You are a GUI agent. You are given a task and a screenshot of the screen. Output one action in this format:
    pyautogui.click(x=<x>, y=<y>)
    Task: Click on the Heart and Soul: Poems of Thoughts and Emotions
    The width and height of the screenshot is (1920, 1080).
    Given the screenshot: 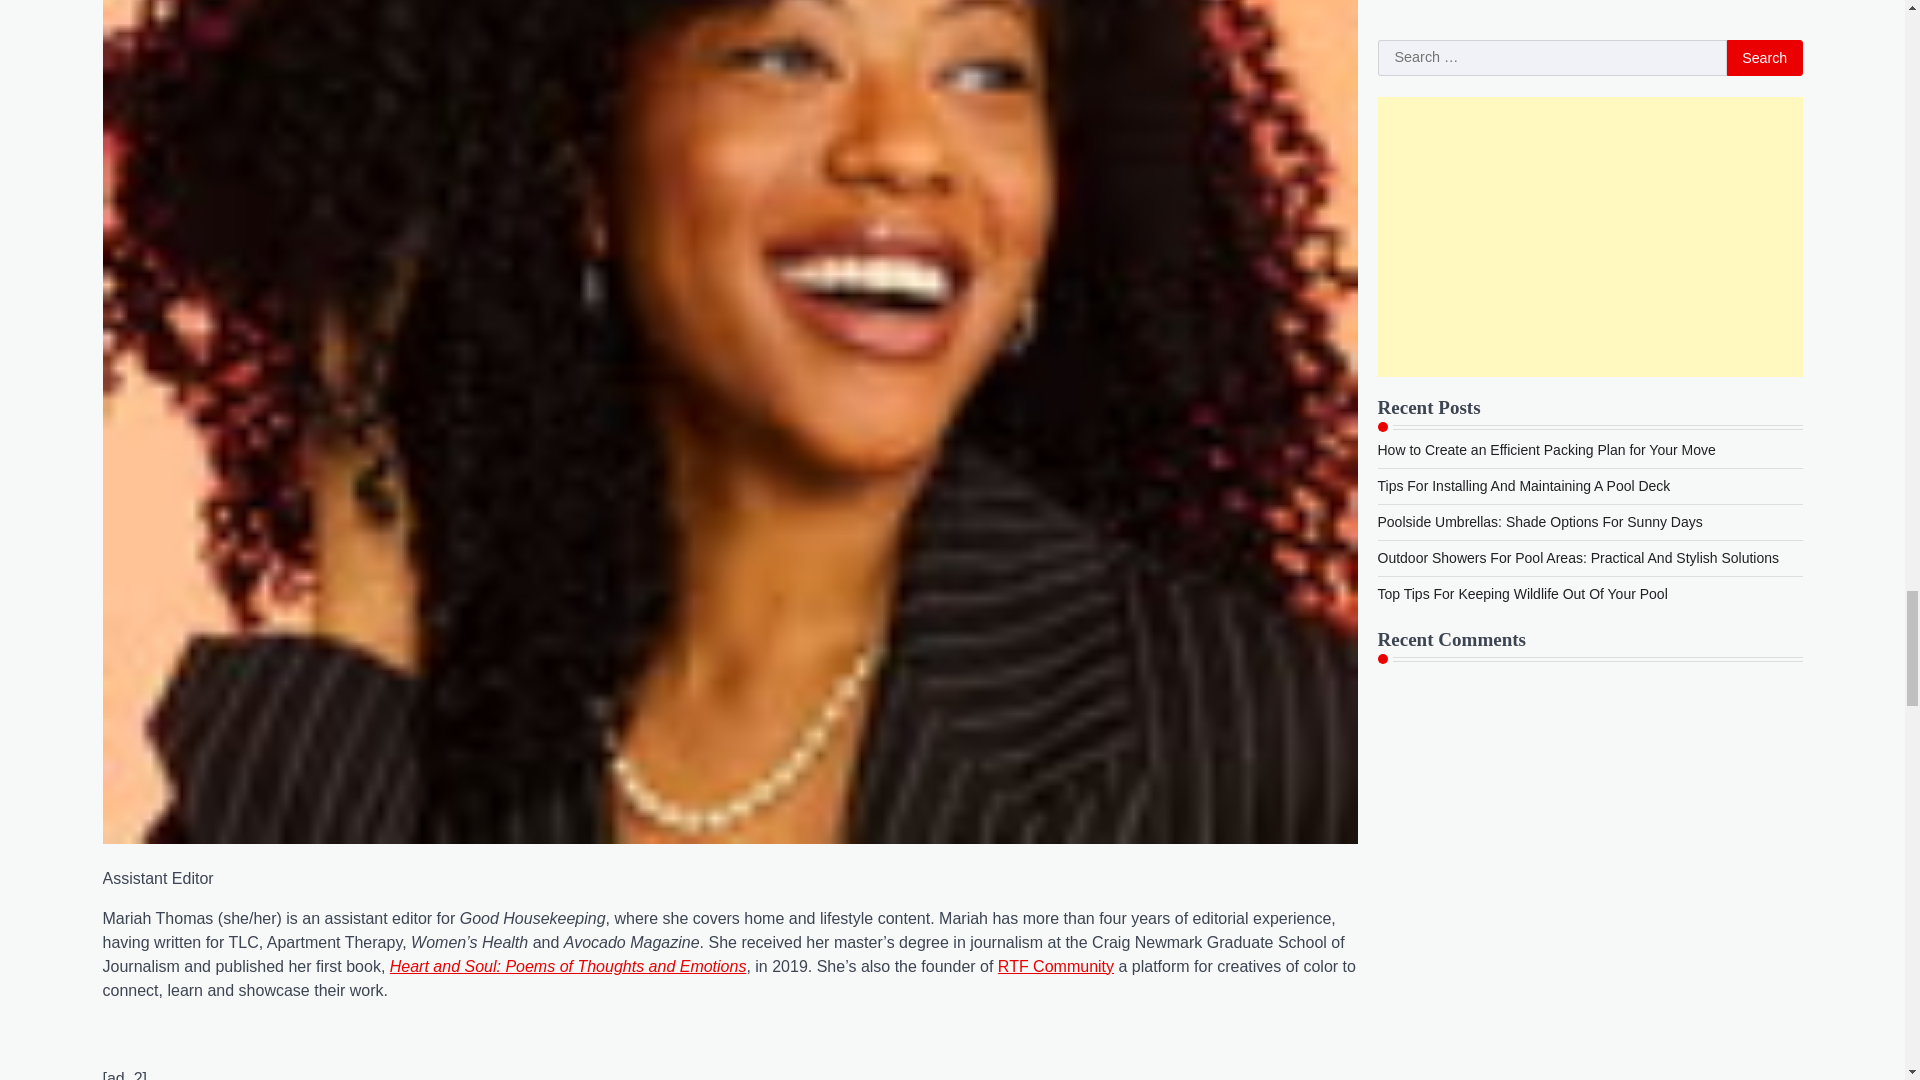 What is the action you would take?
    pyautogui.click(x=568, y=966)
    